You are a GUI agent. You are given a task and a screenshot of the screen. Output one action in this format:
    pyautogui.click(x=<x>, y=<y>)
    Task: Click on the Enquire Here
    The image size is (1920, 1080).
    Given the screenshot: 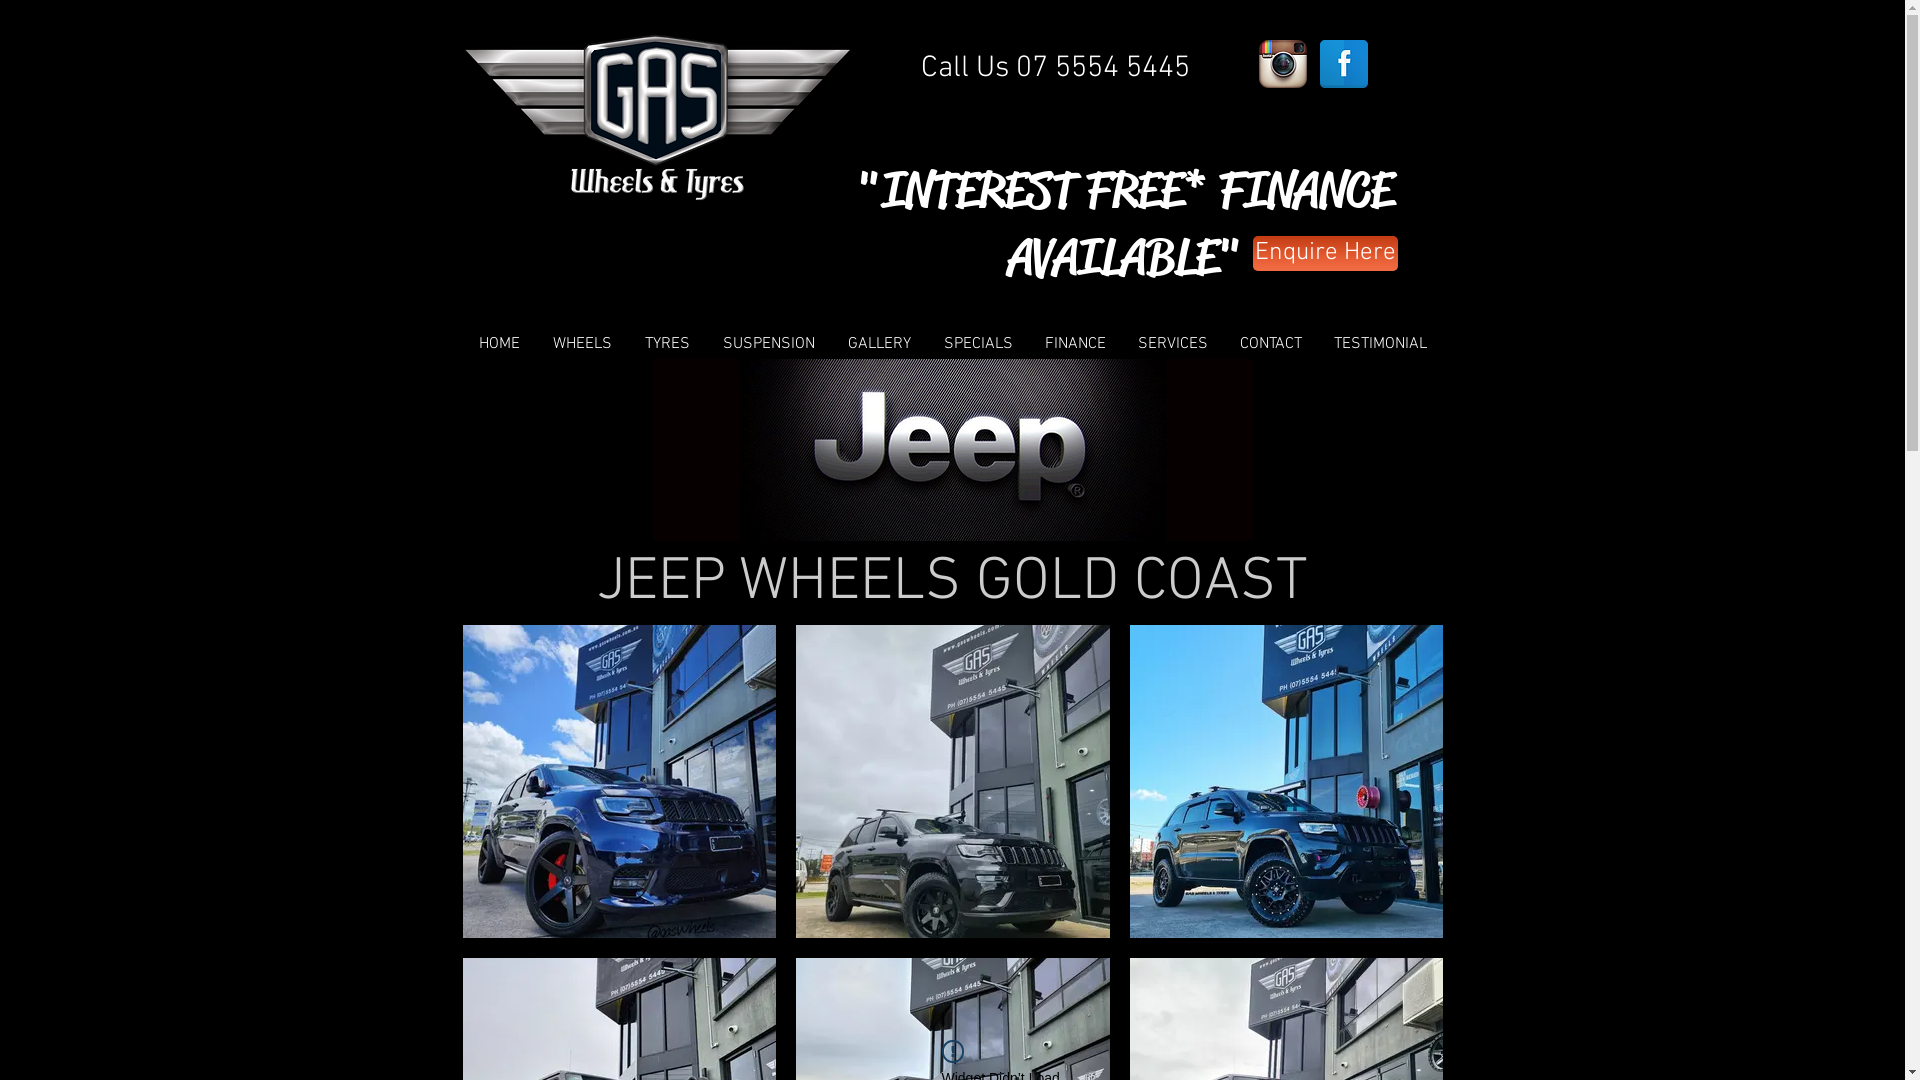 What is the action you would take?
    pyautogui.click(x=1324, y=254)
    